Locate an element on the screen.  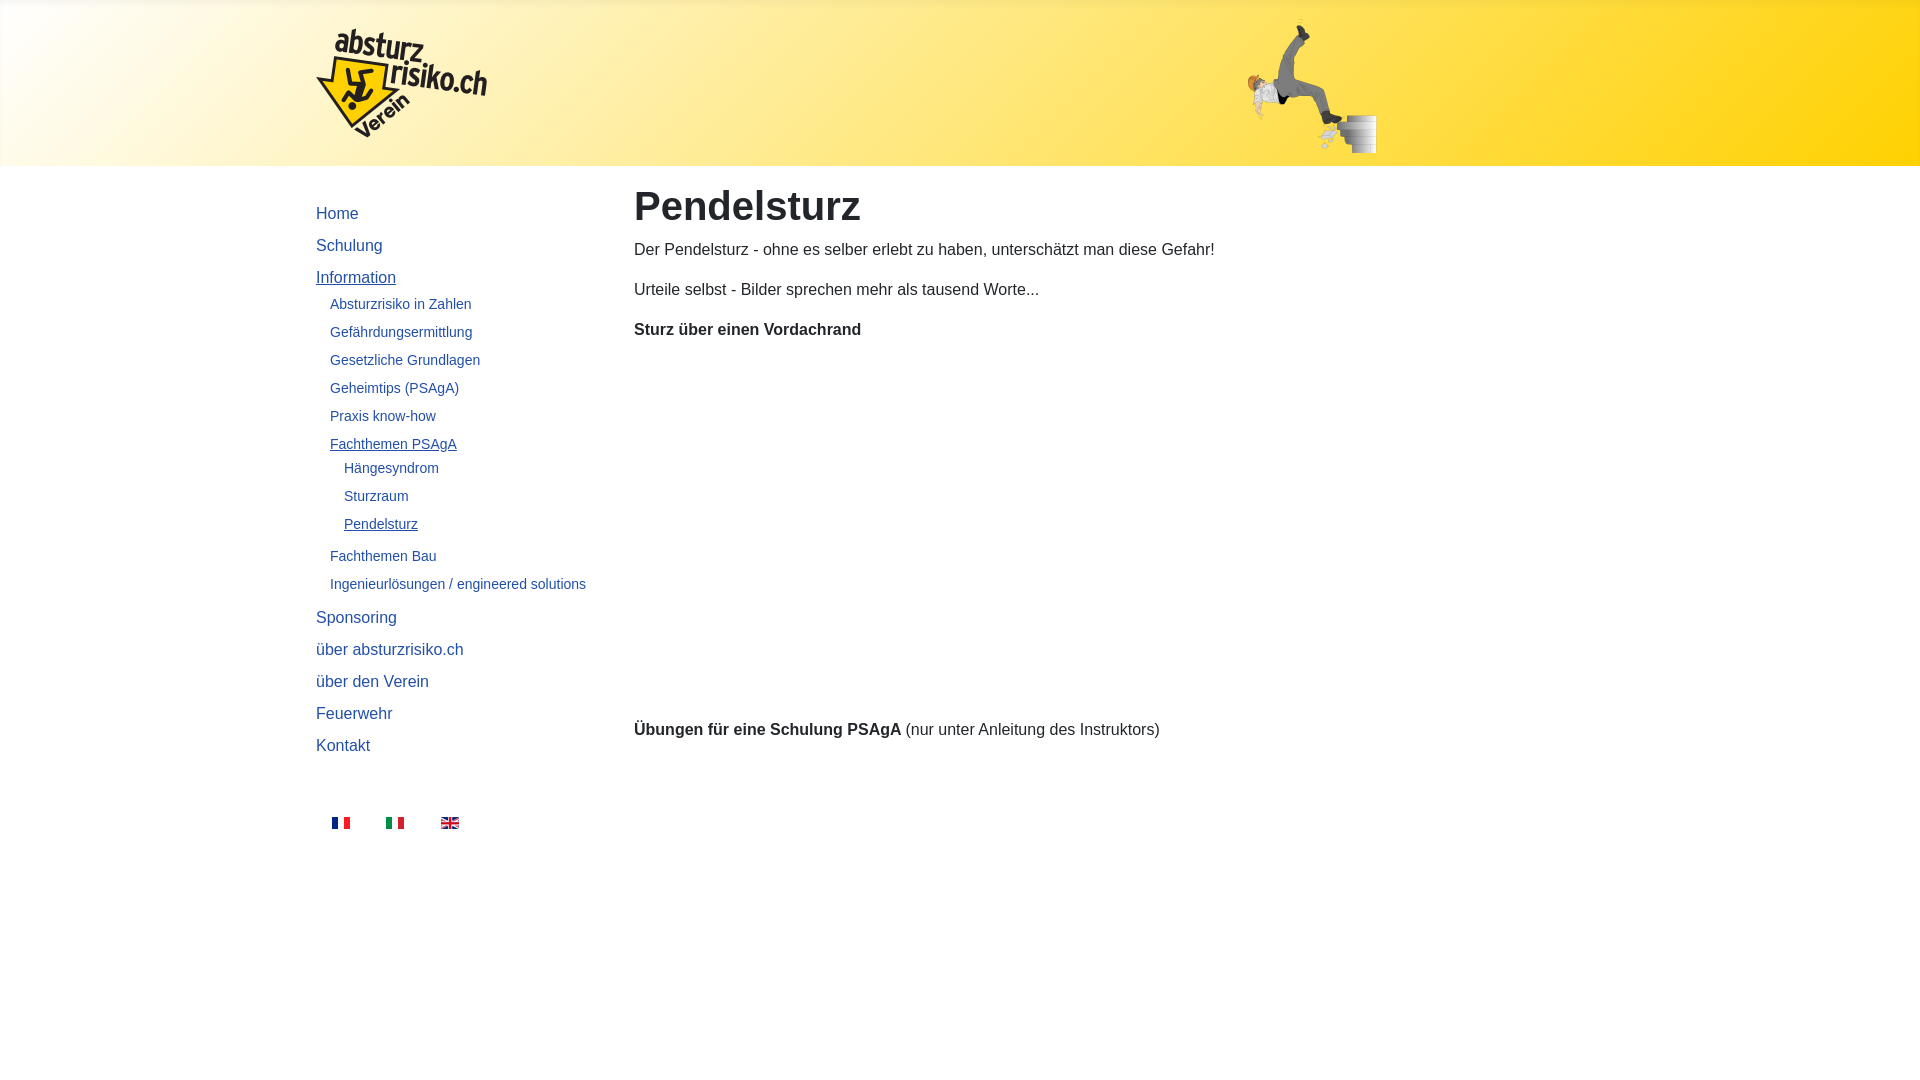
JoomlaWorks AllVideos Player is located at coordinates (1127, 908).